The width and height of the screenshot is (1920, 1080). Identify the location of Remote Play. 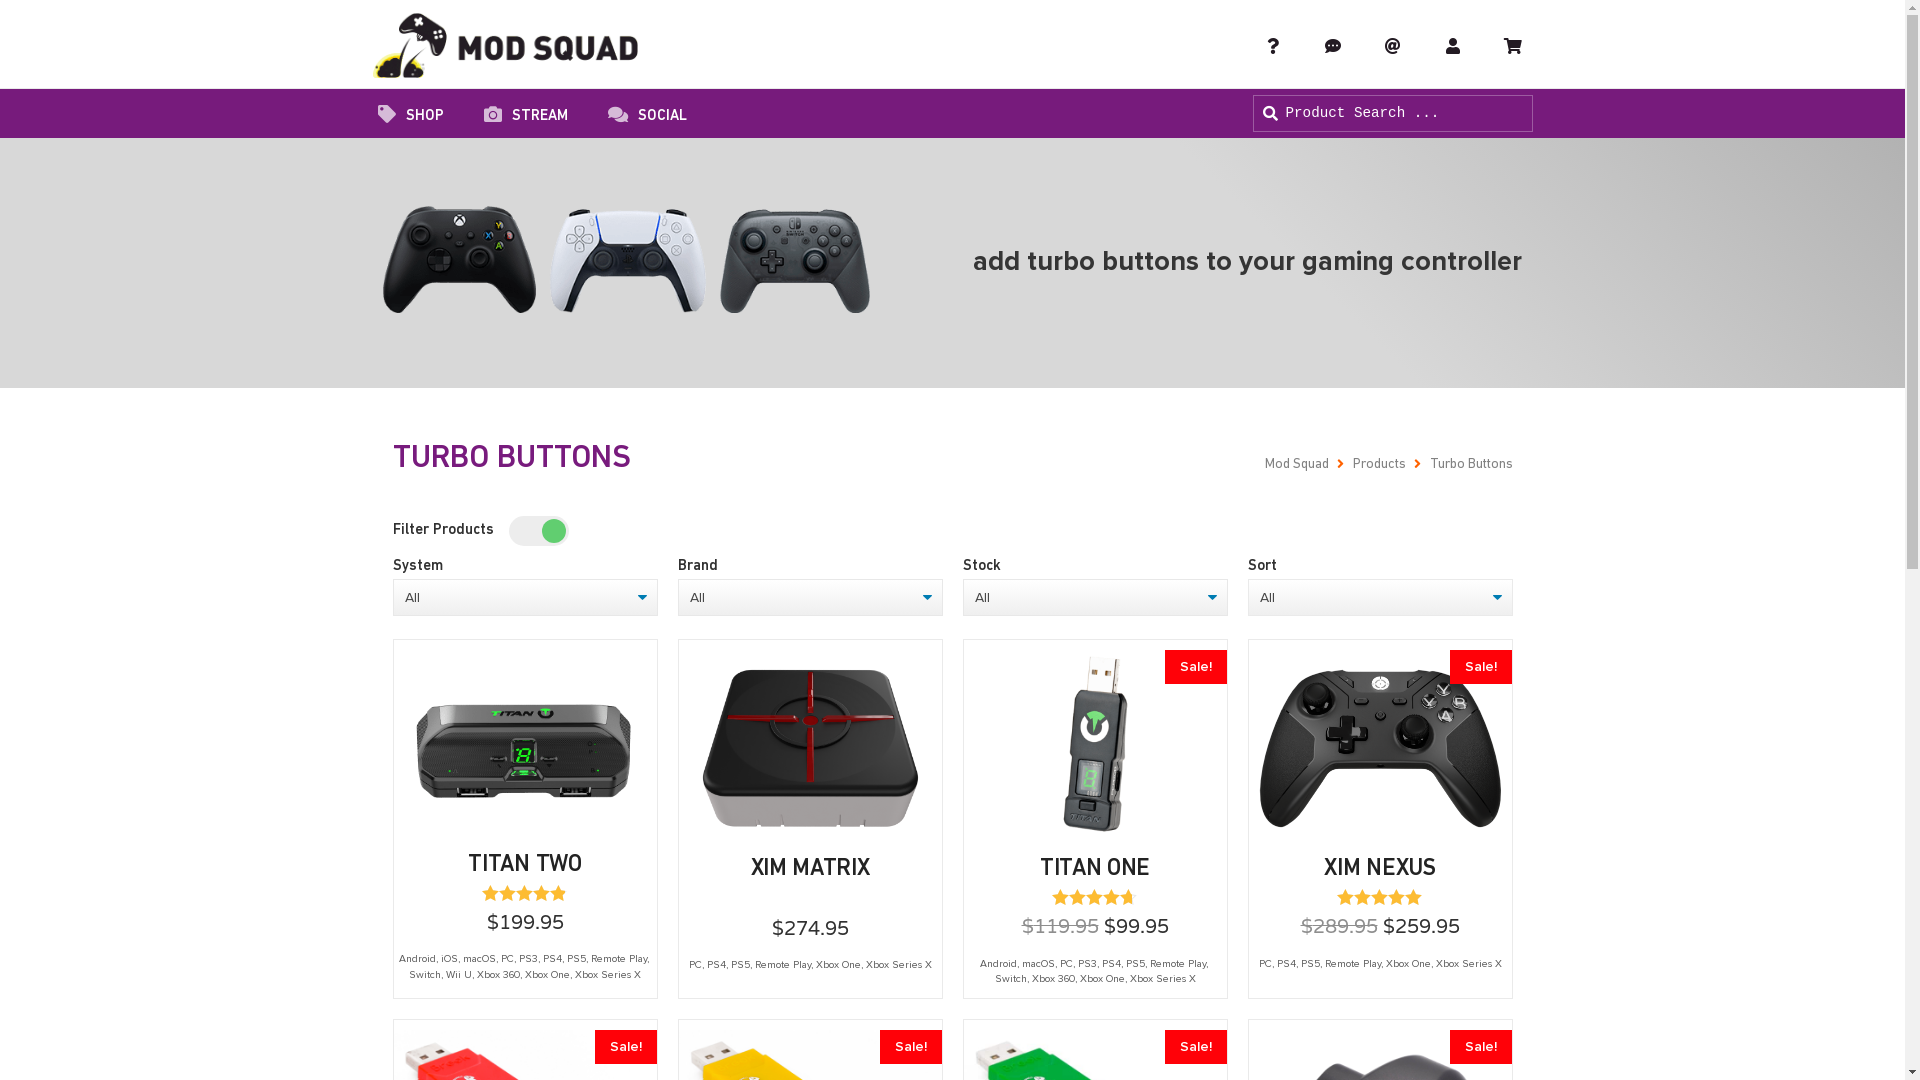
(782, 965).